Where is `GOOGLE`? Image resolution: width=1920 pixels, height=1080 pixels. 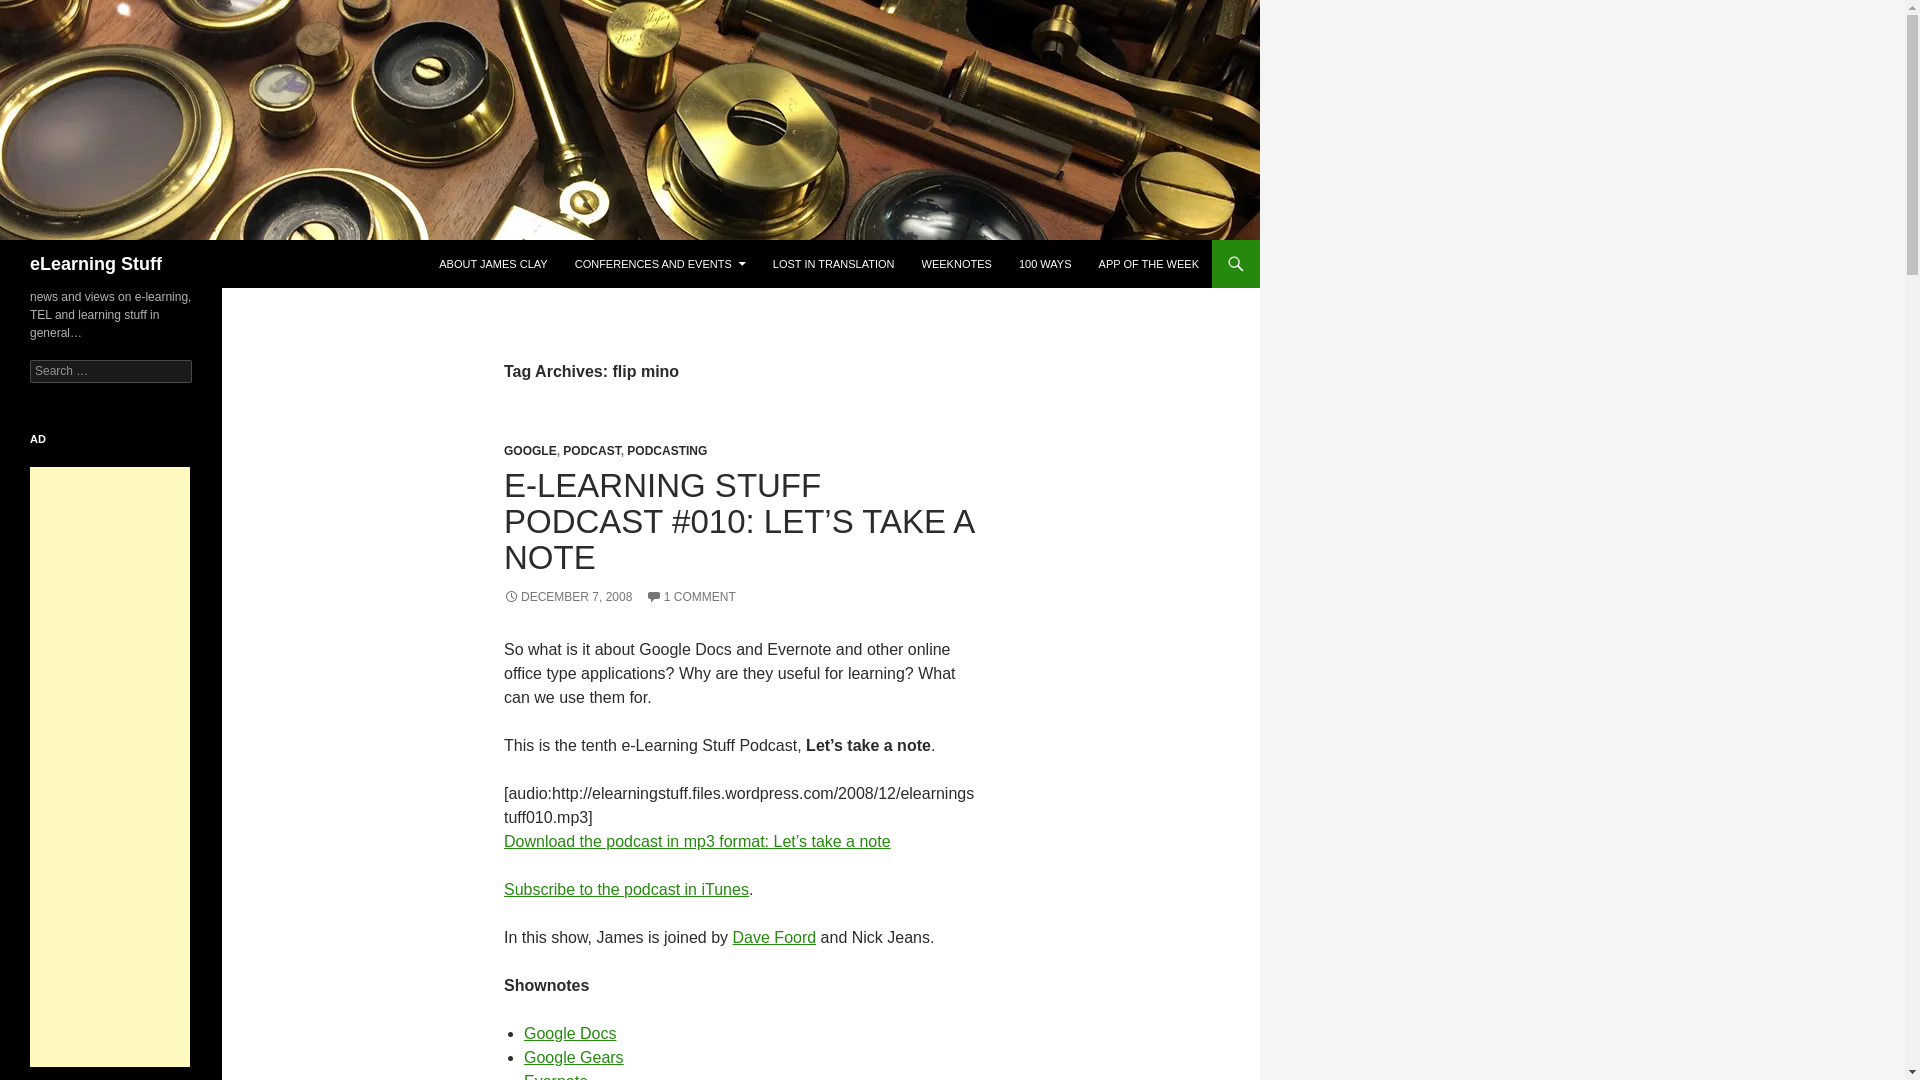
GOOGLE is located at coordinates (530, 450).